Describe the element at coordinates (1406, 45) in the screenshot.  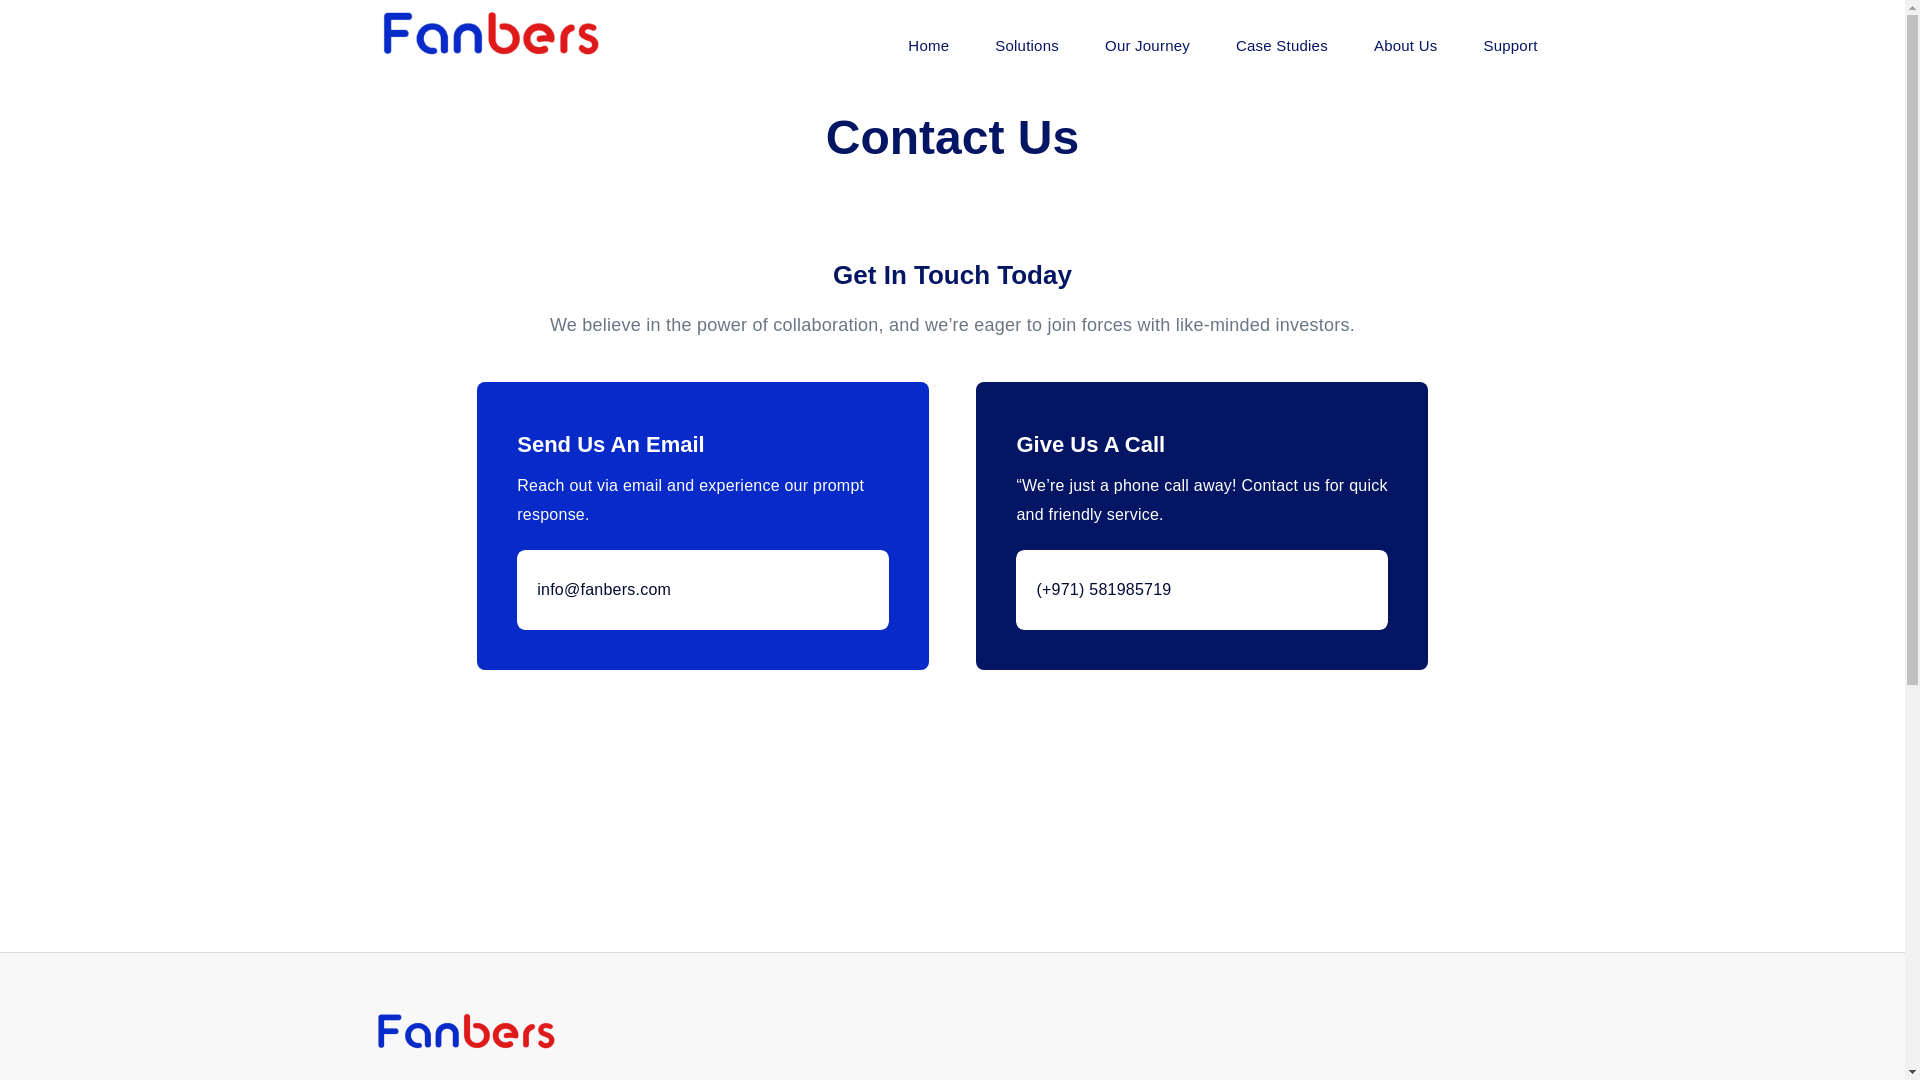
I see `About Us` at that location.